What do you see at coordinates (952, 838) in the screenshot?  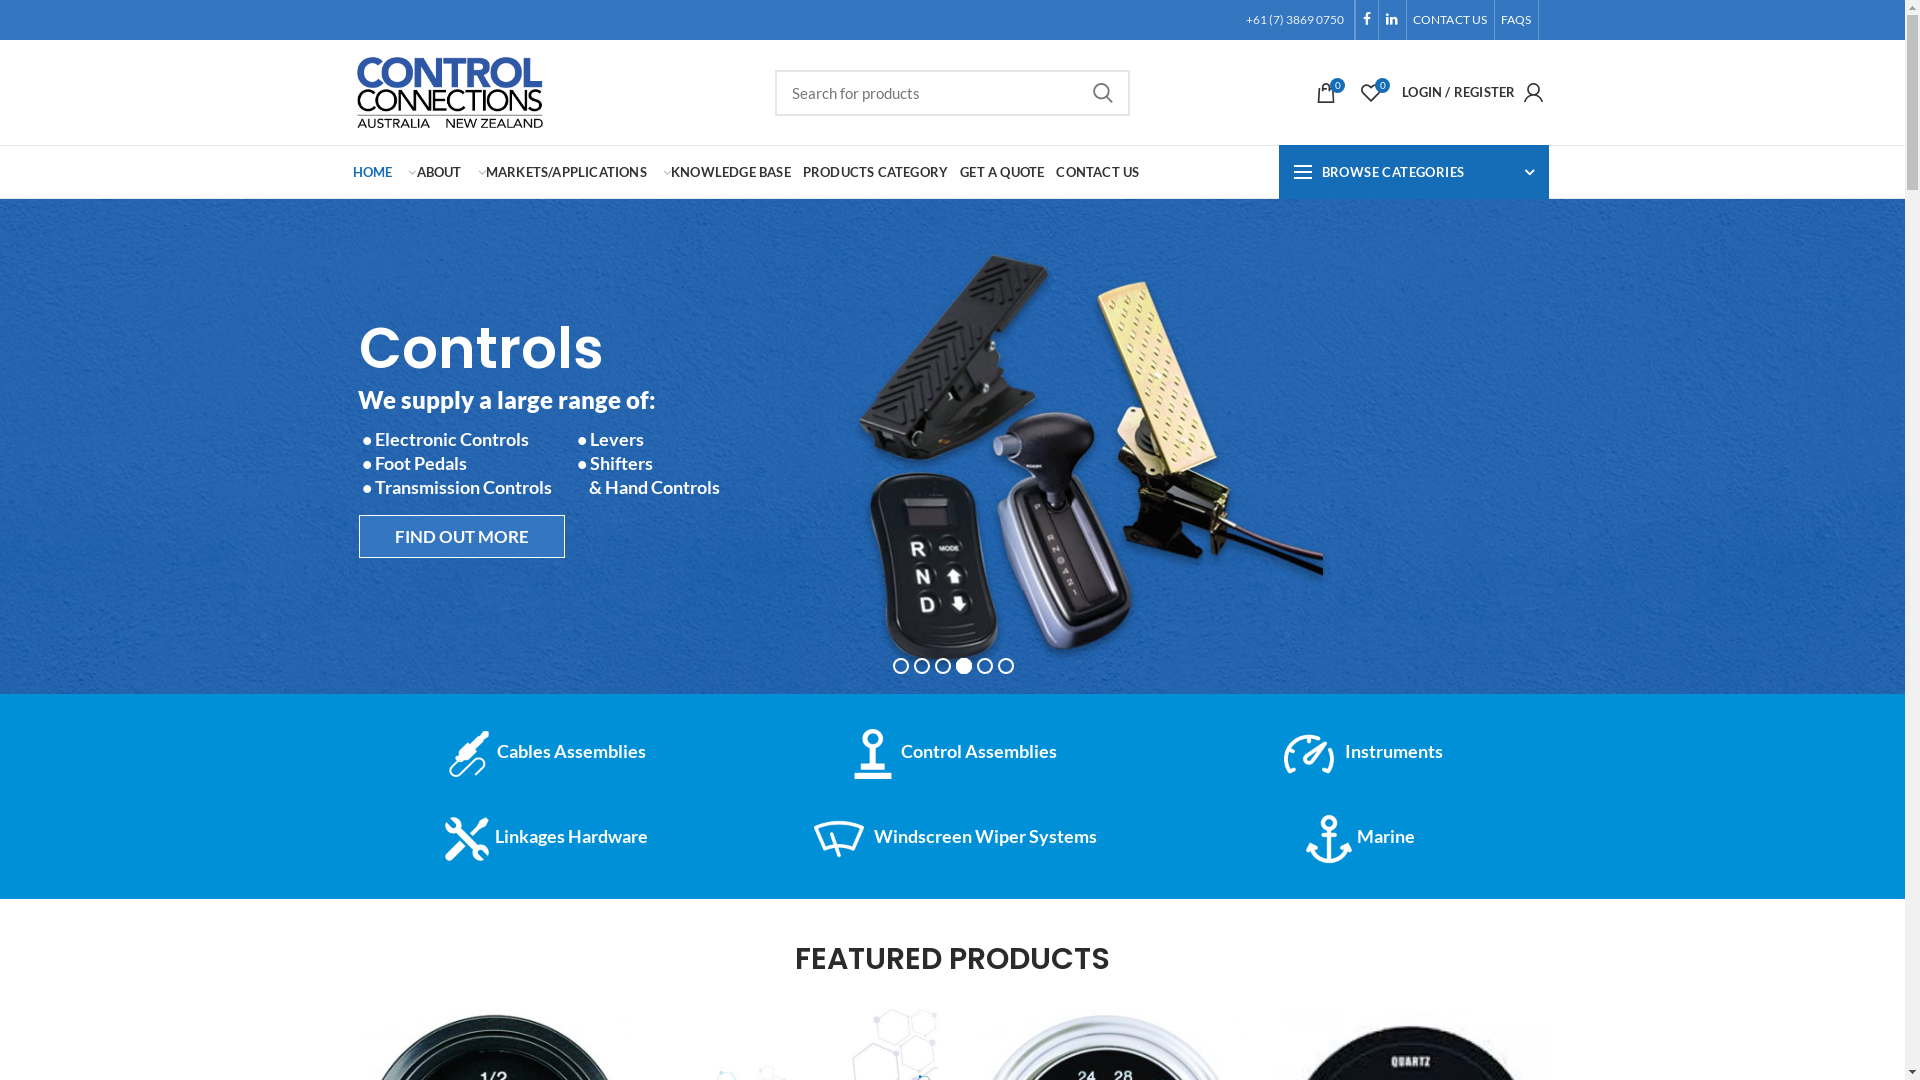 I see `Windscreen Wiper Systems` at bounding box center [952, 838].